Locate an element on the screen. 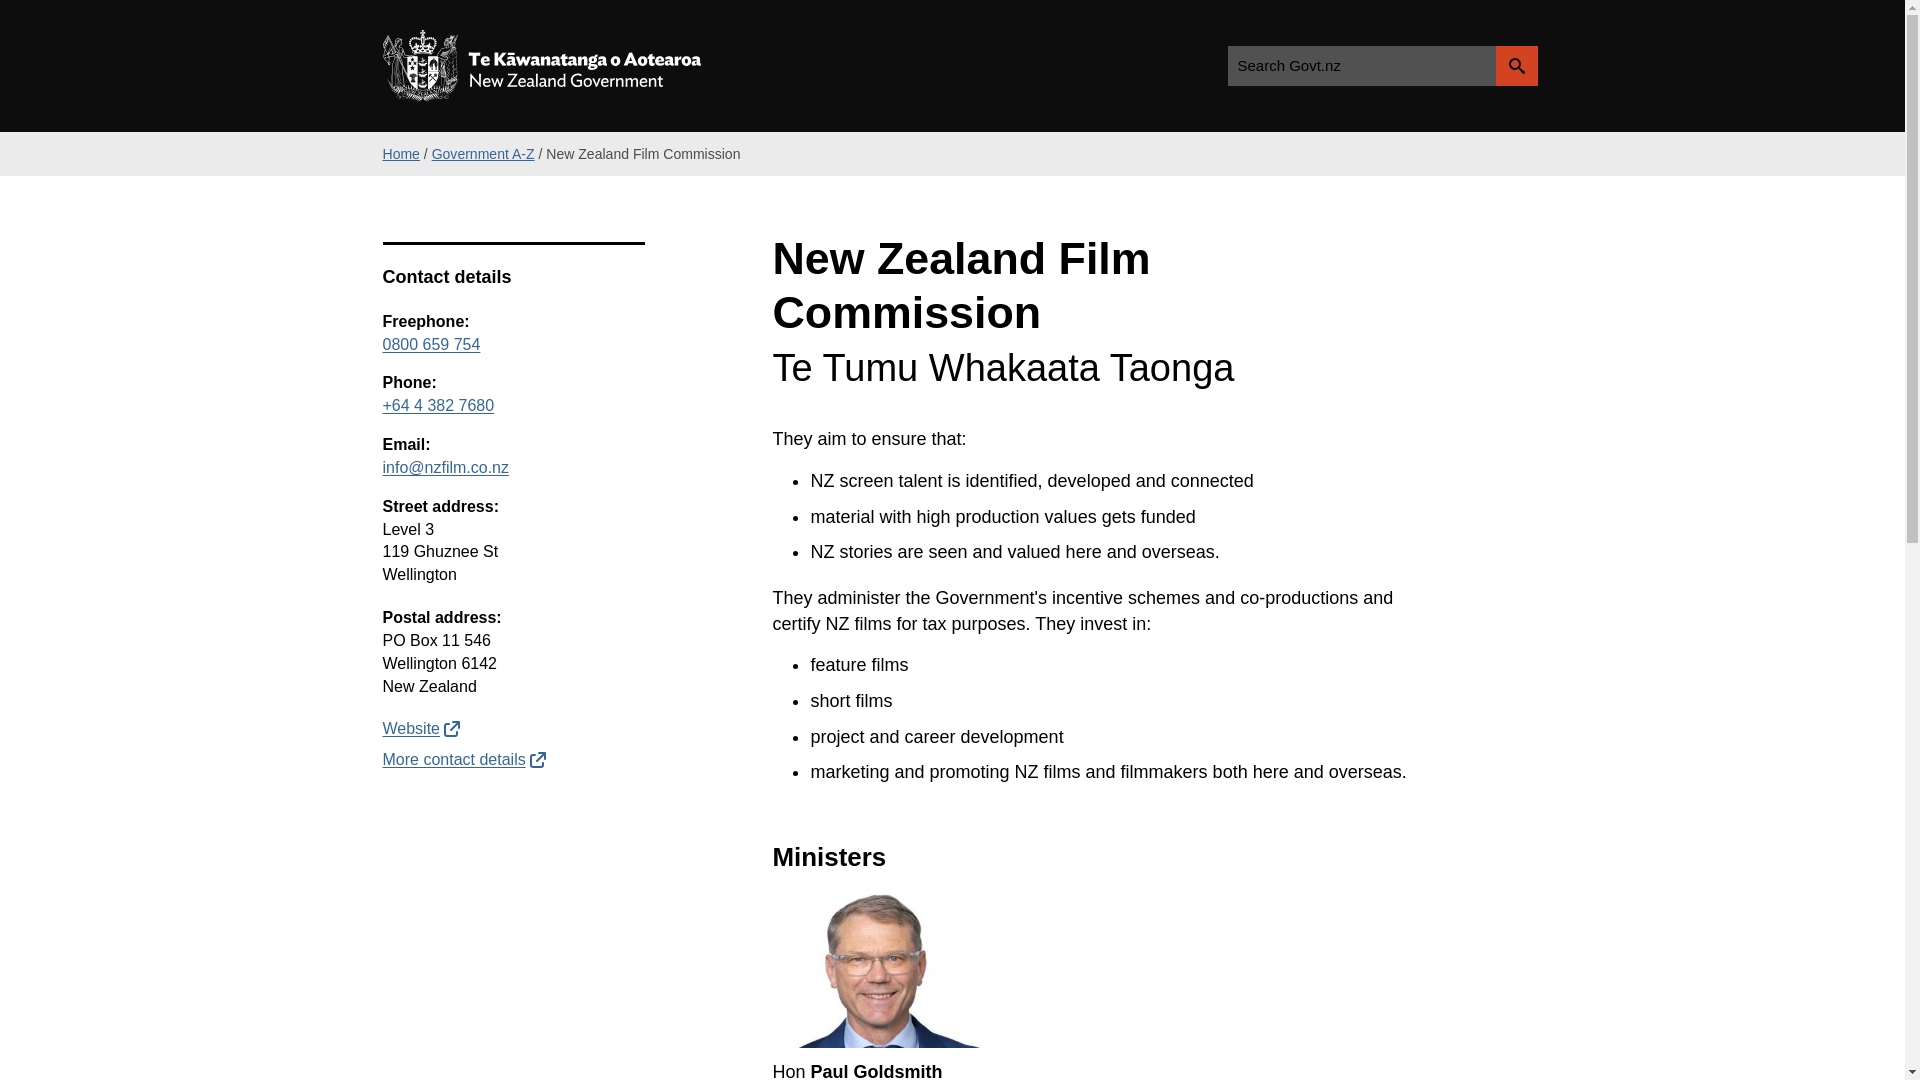 The width and height of the screenshot is (1920, 1080). Home is located at coordinates (400, 154).